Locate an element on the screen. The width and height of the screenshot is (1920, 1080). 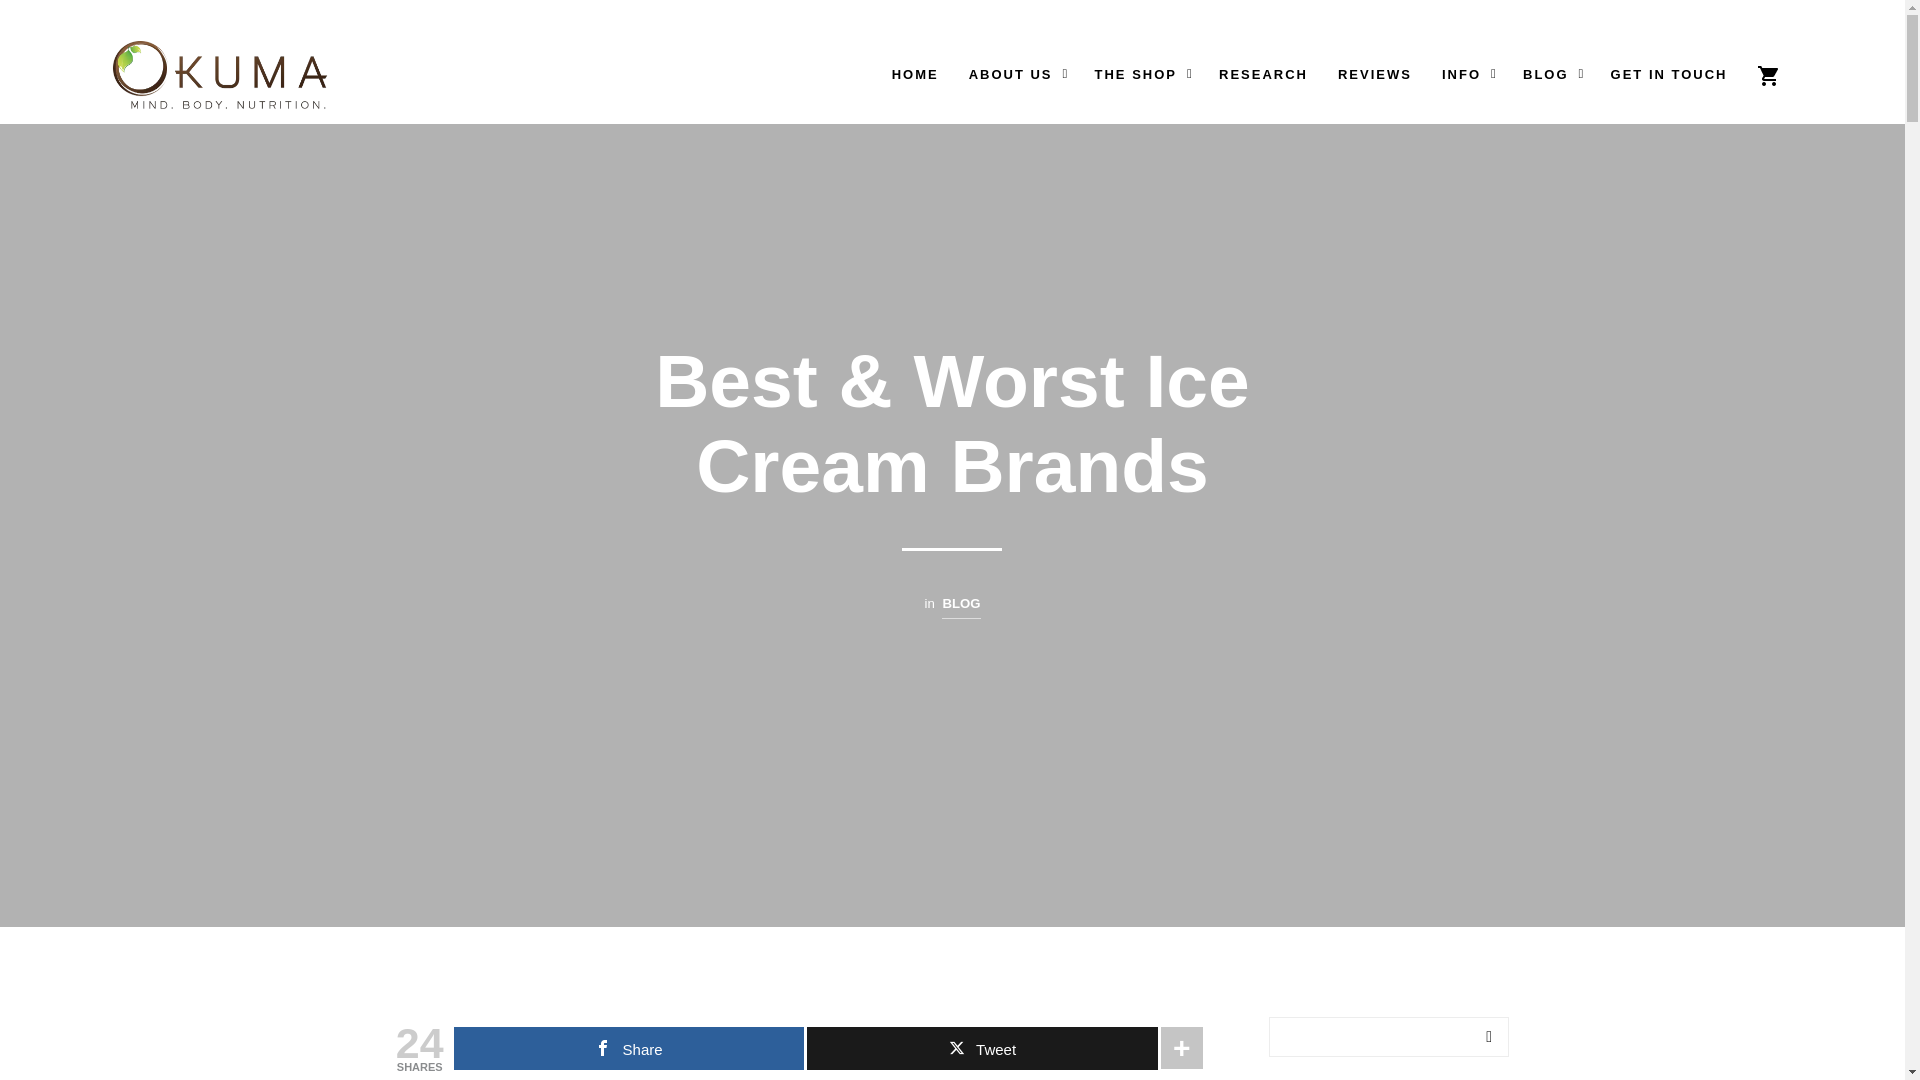
GET IN TOUCH is located at coordinates (1669, 74).